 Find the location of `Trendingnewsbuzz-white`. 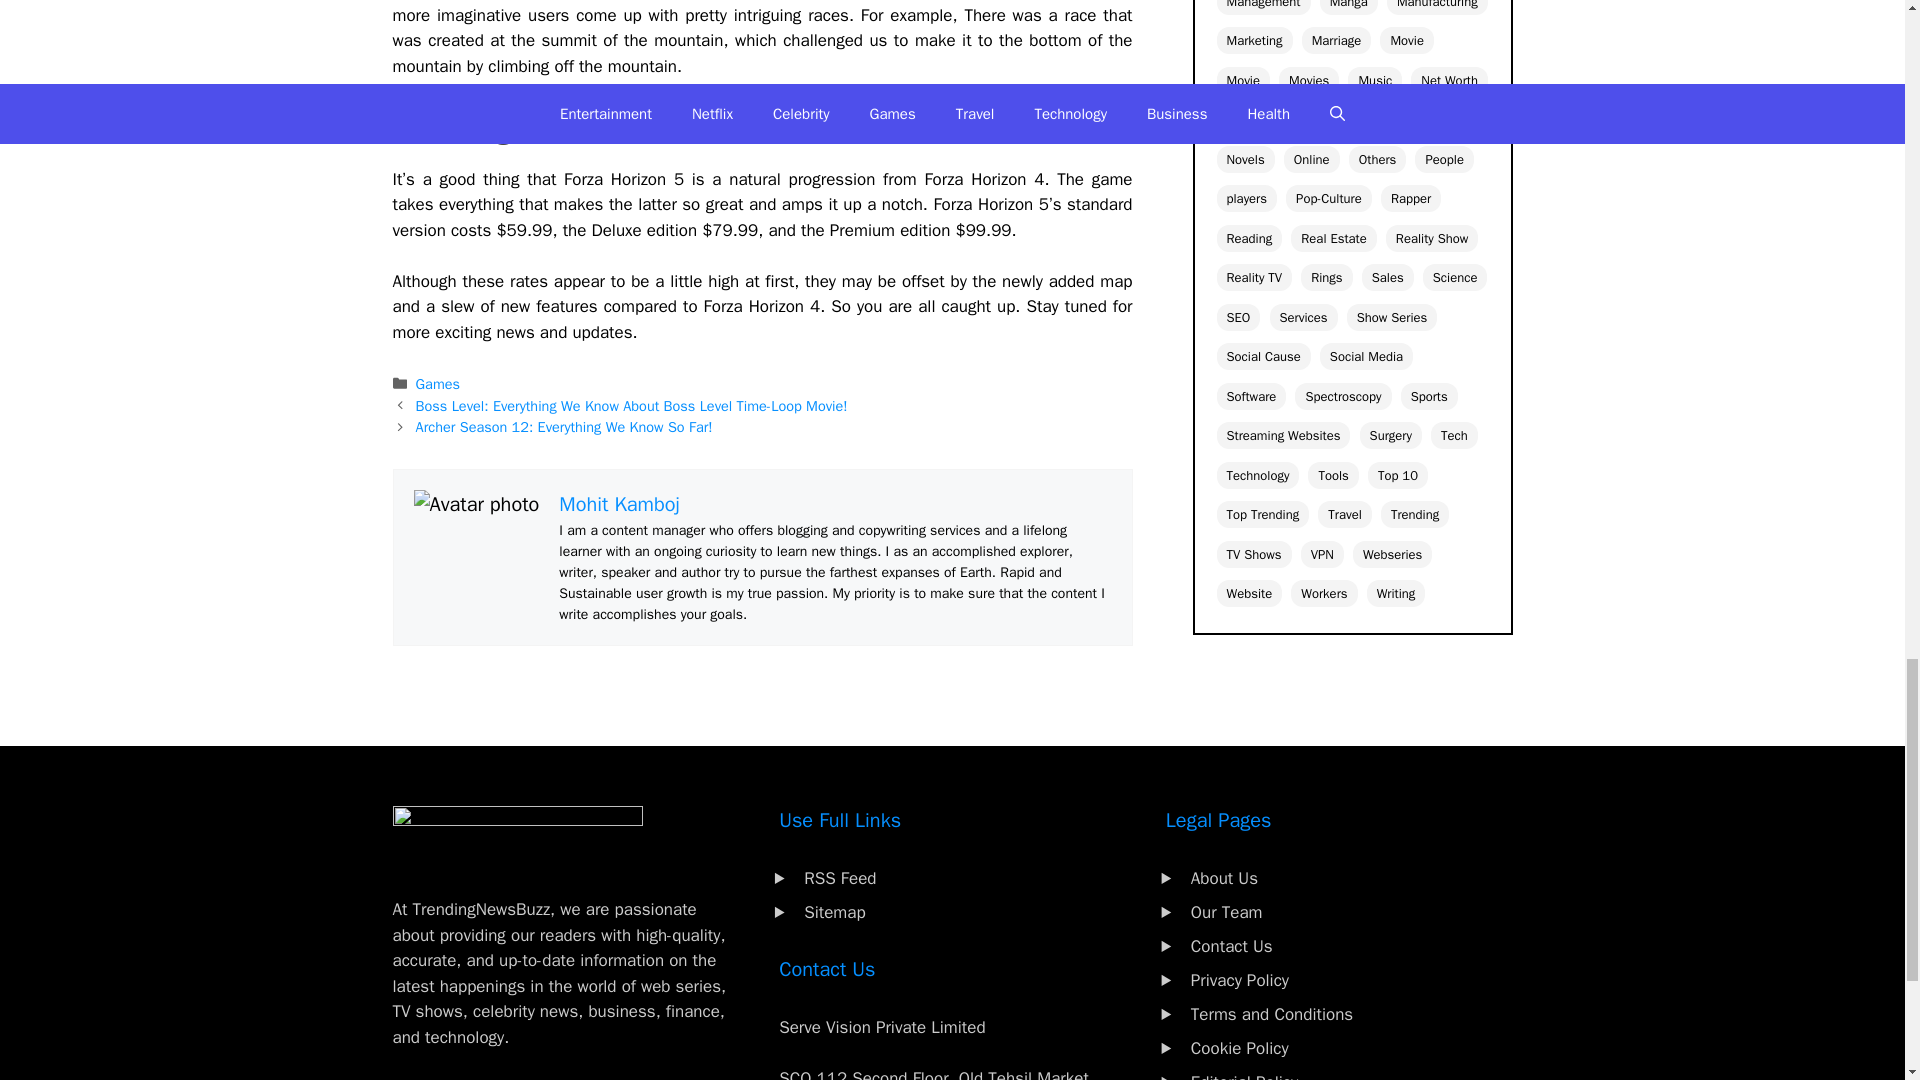

Trendingnewsbuzz-white is located at coordinates (516, 836).